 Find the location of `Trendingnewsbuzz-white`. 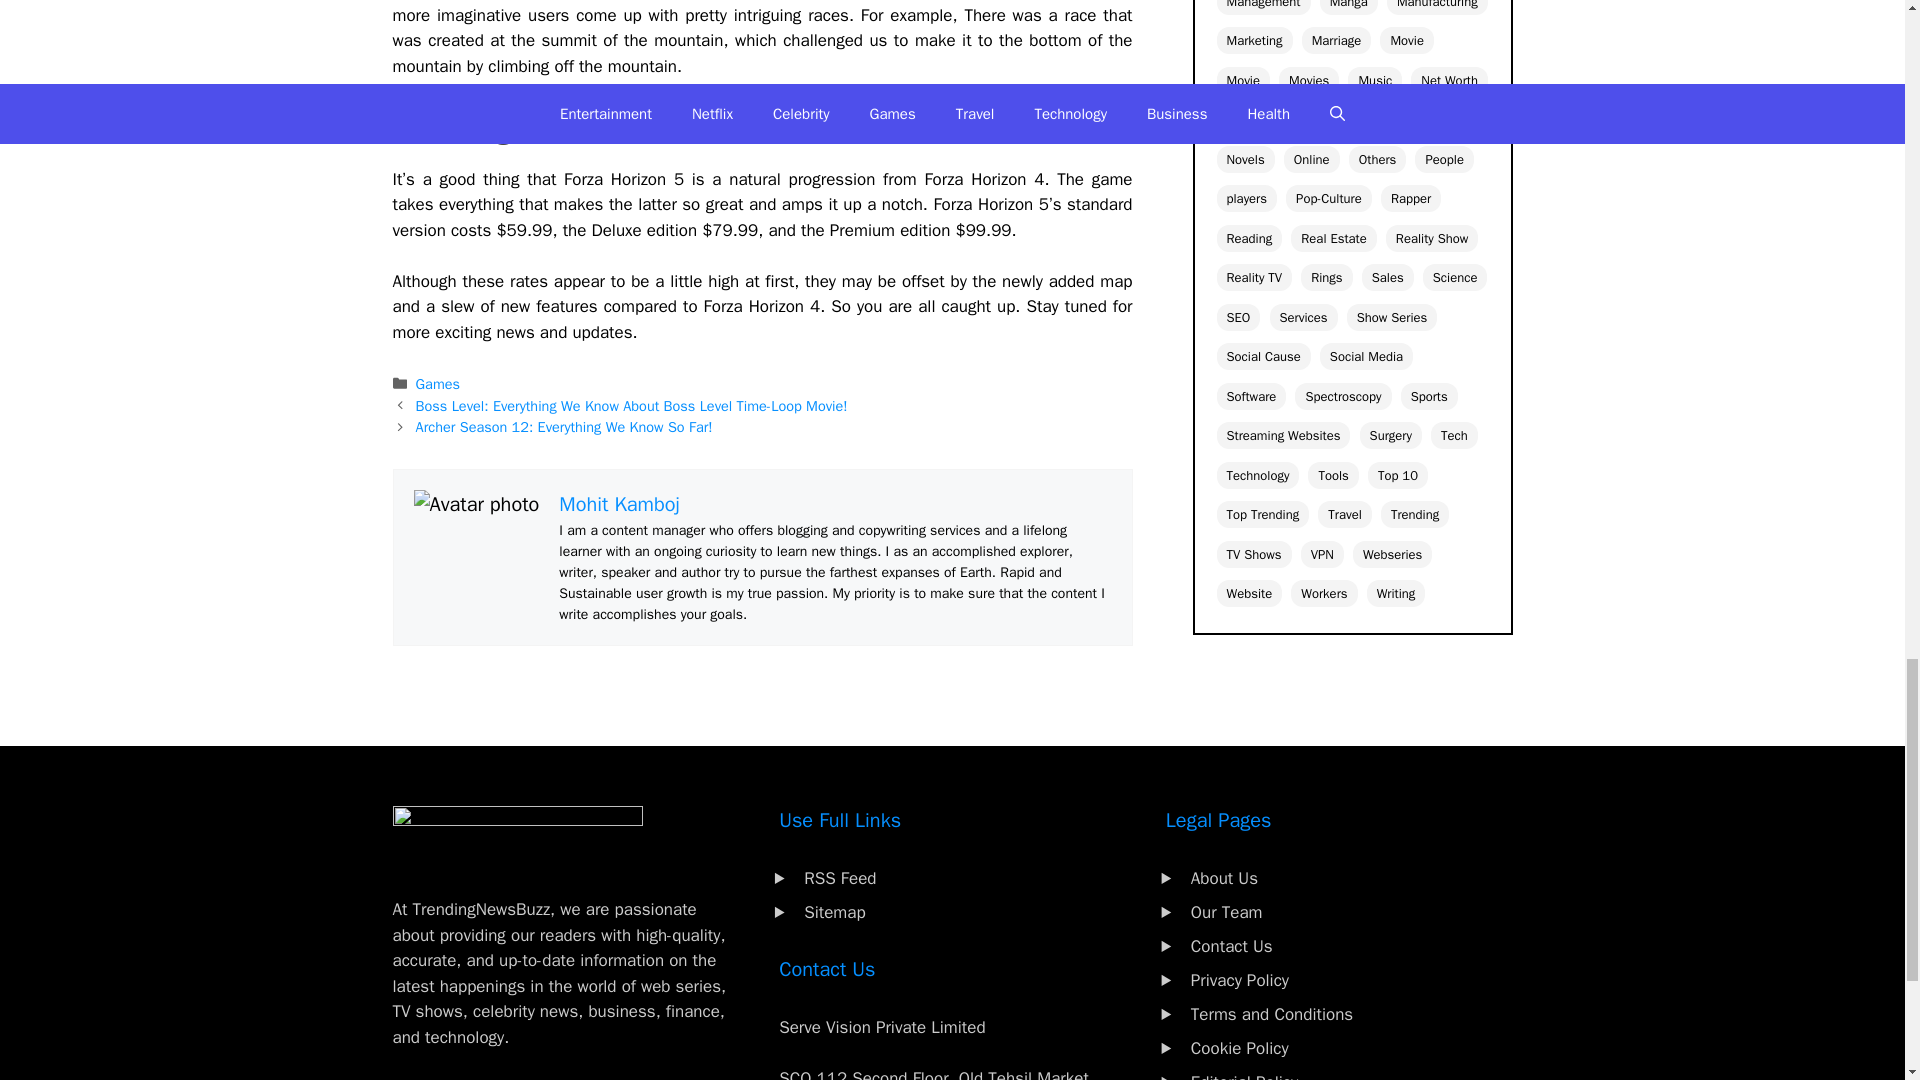

Trendingnewsbuzz-white is located at coordinates (516, 836).